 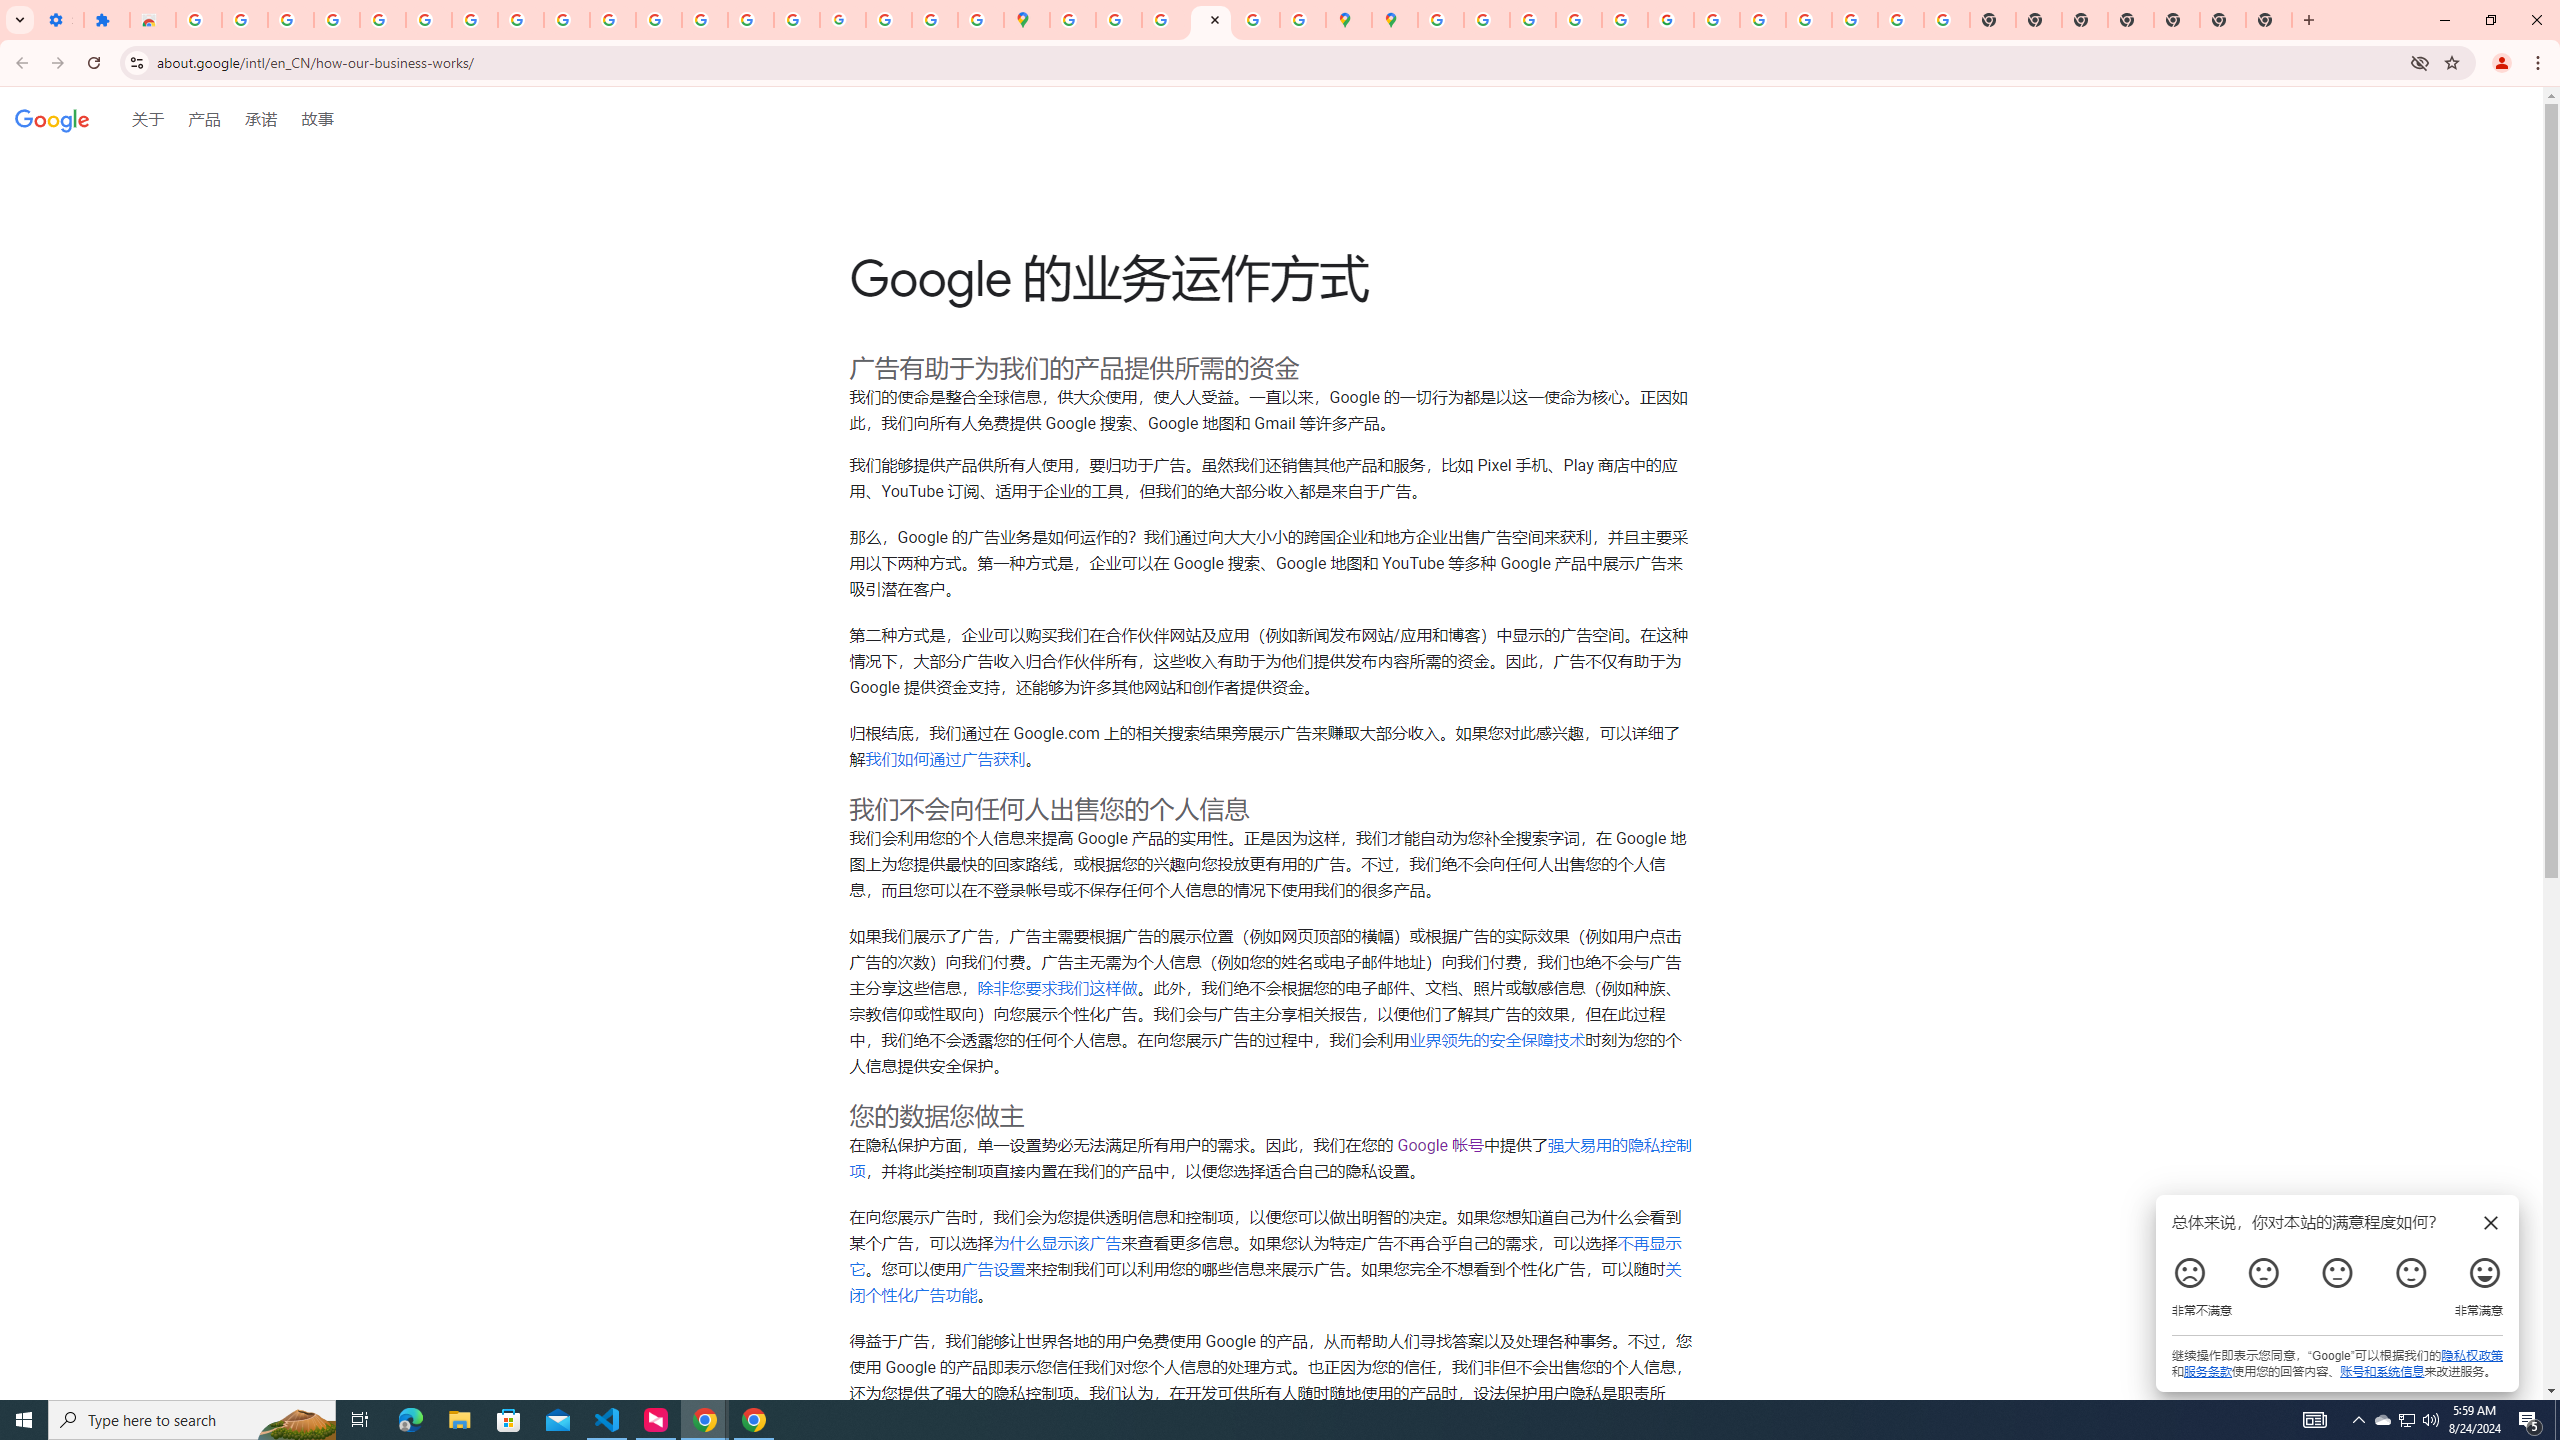 I want to click on New Tab, so click(x=2269, y=20).